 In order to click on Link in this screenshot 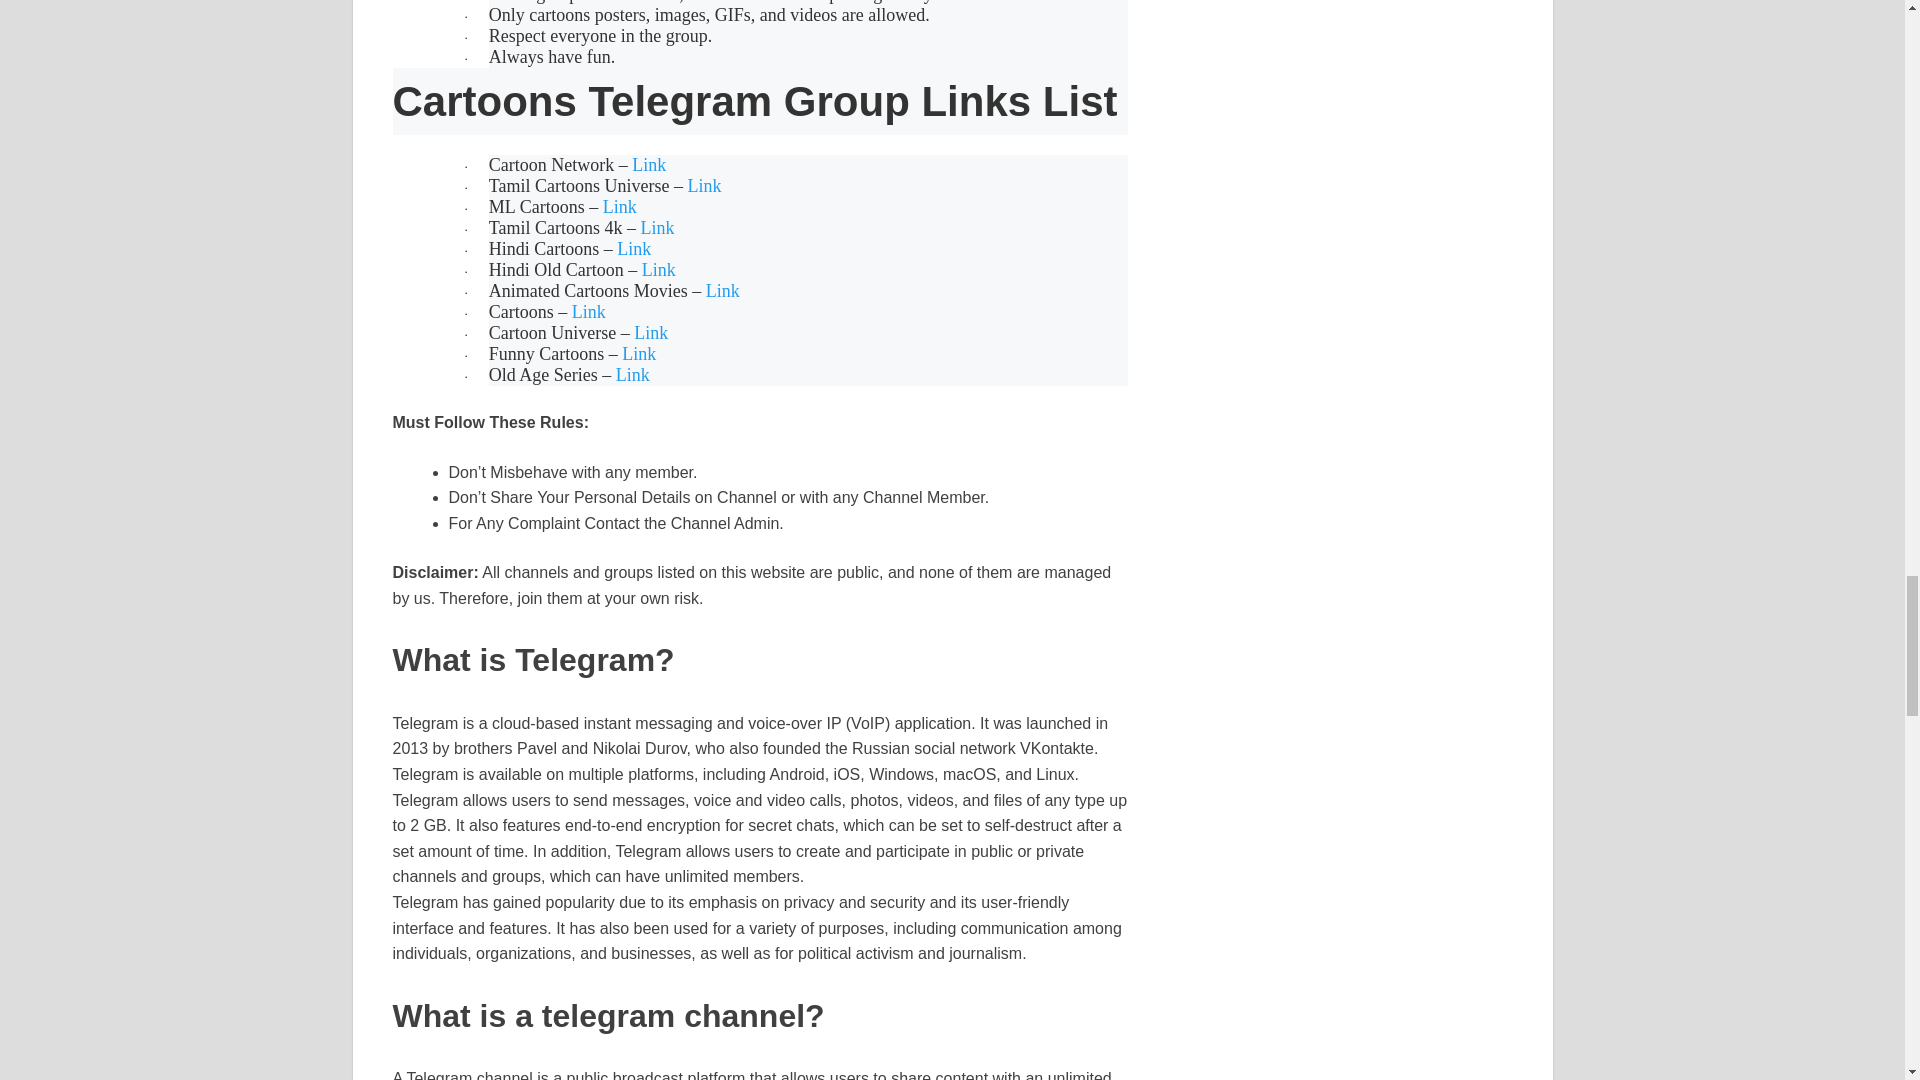, I will do `click(639, 354)`.